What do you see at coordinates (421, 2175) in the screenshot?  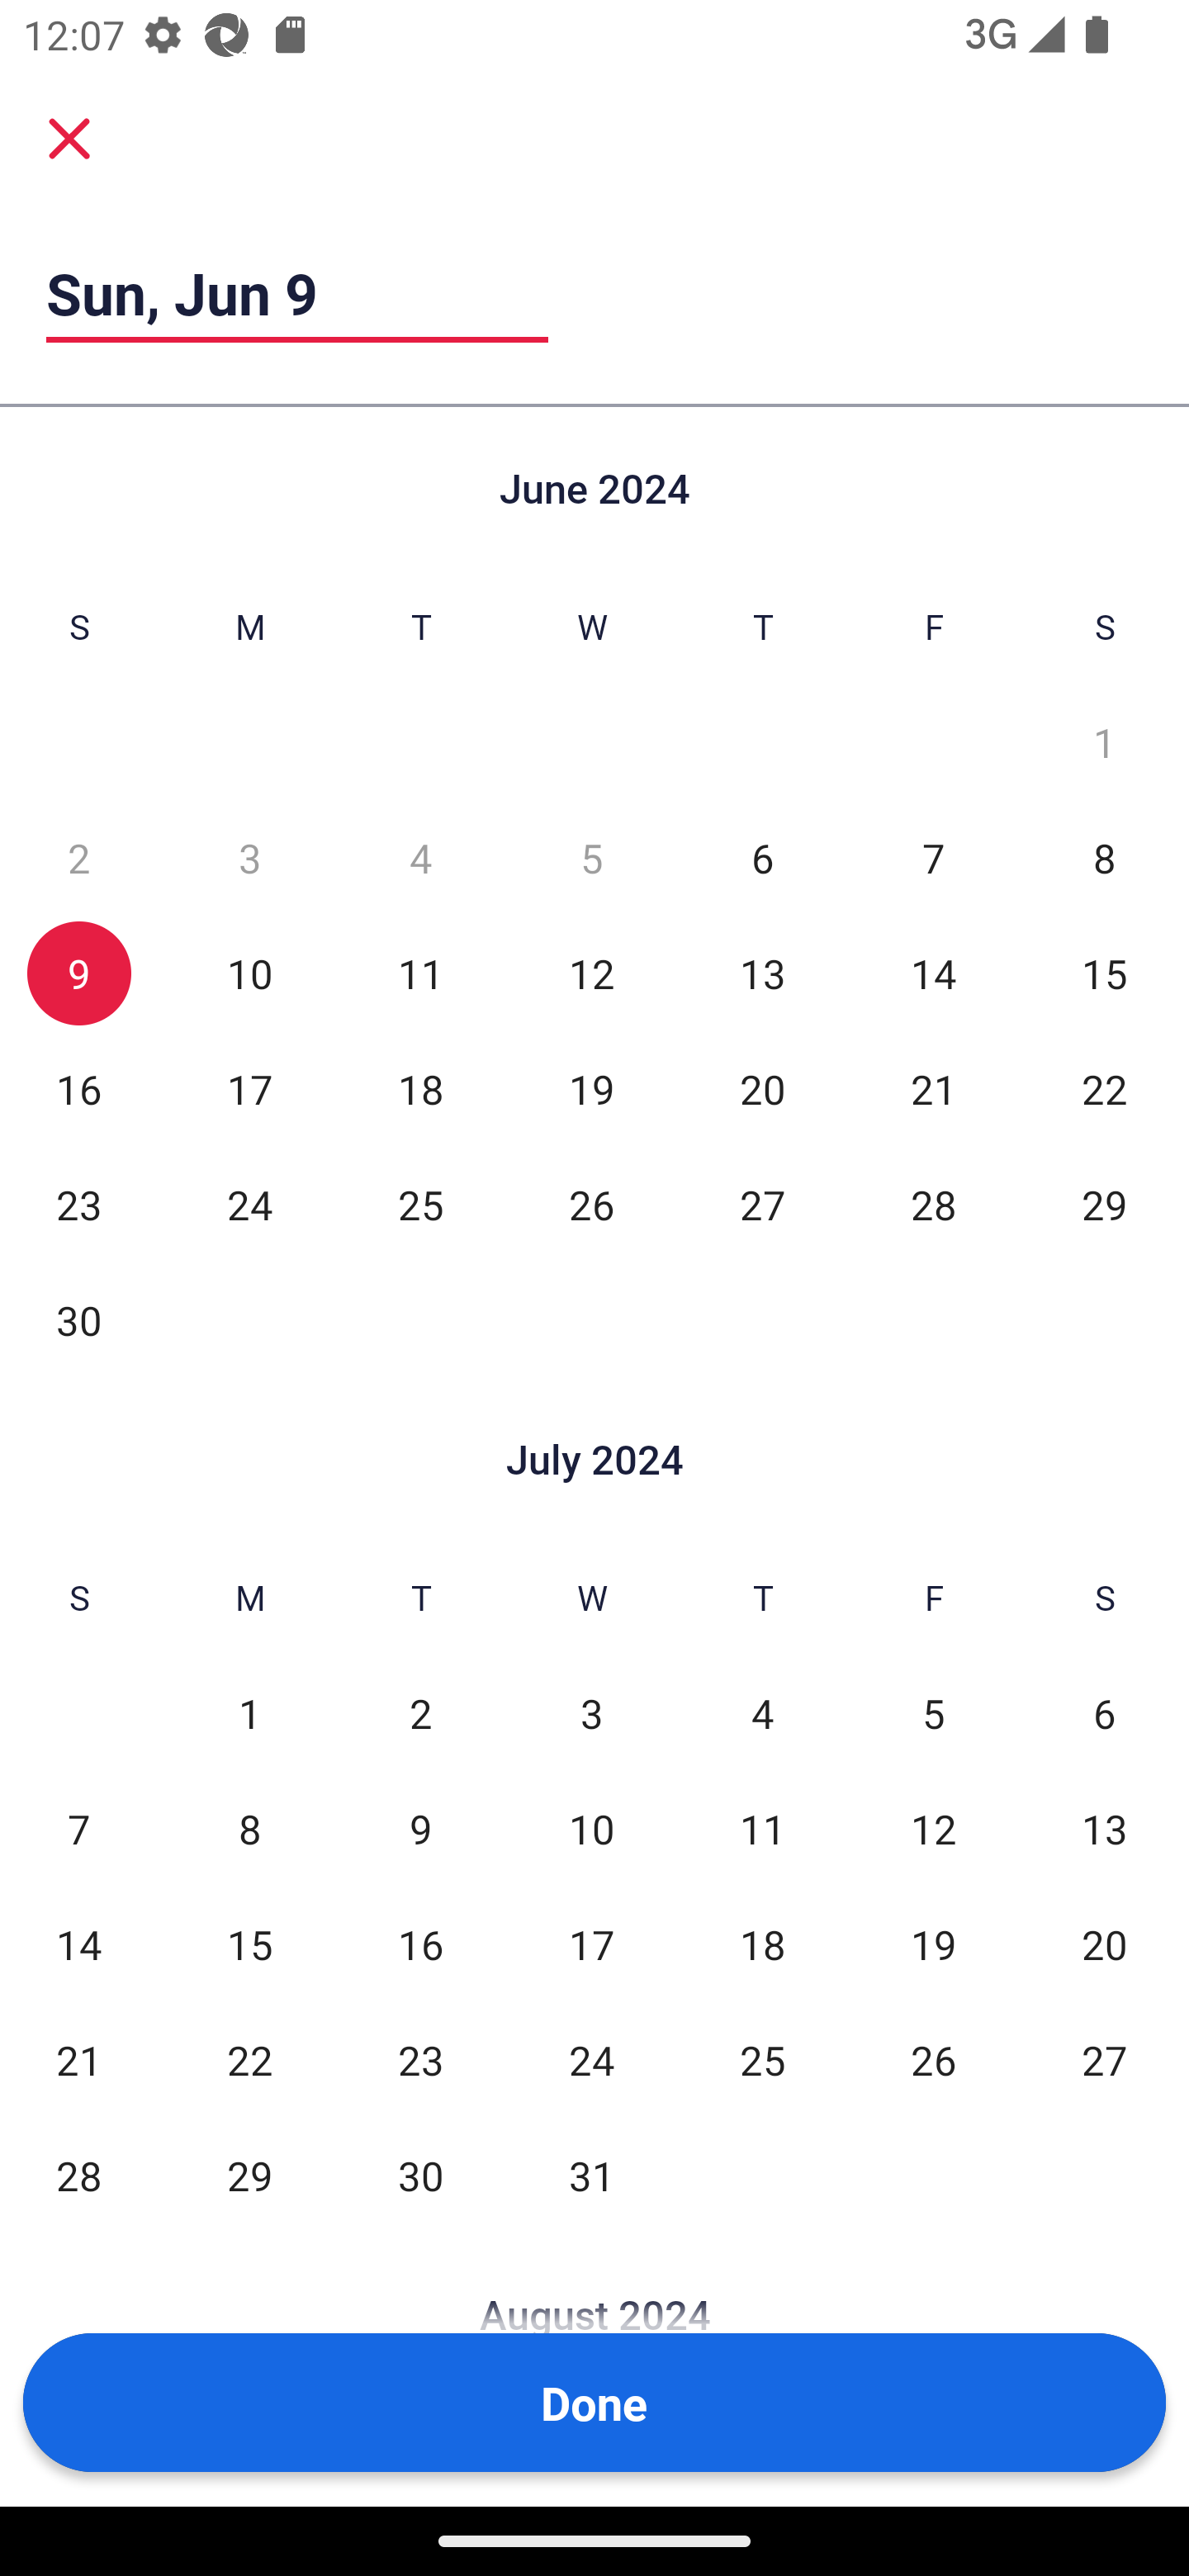 I see `30 Tue, Jul 30, Not Selected` at bounding box center [421, 2175].